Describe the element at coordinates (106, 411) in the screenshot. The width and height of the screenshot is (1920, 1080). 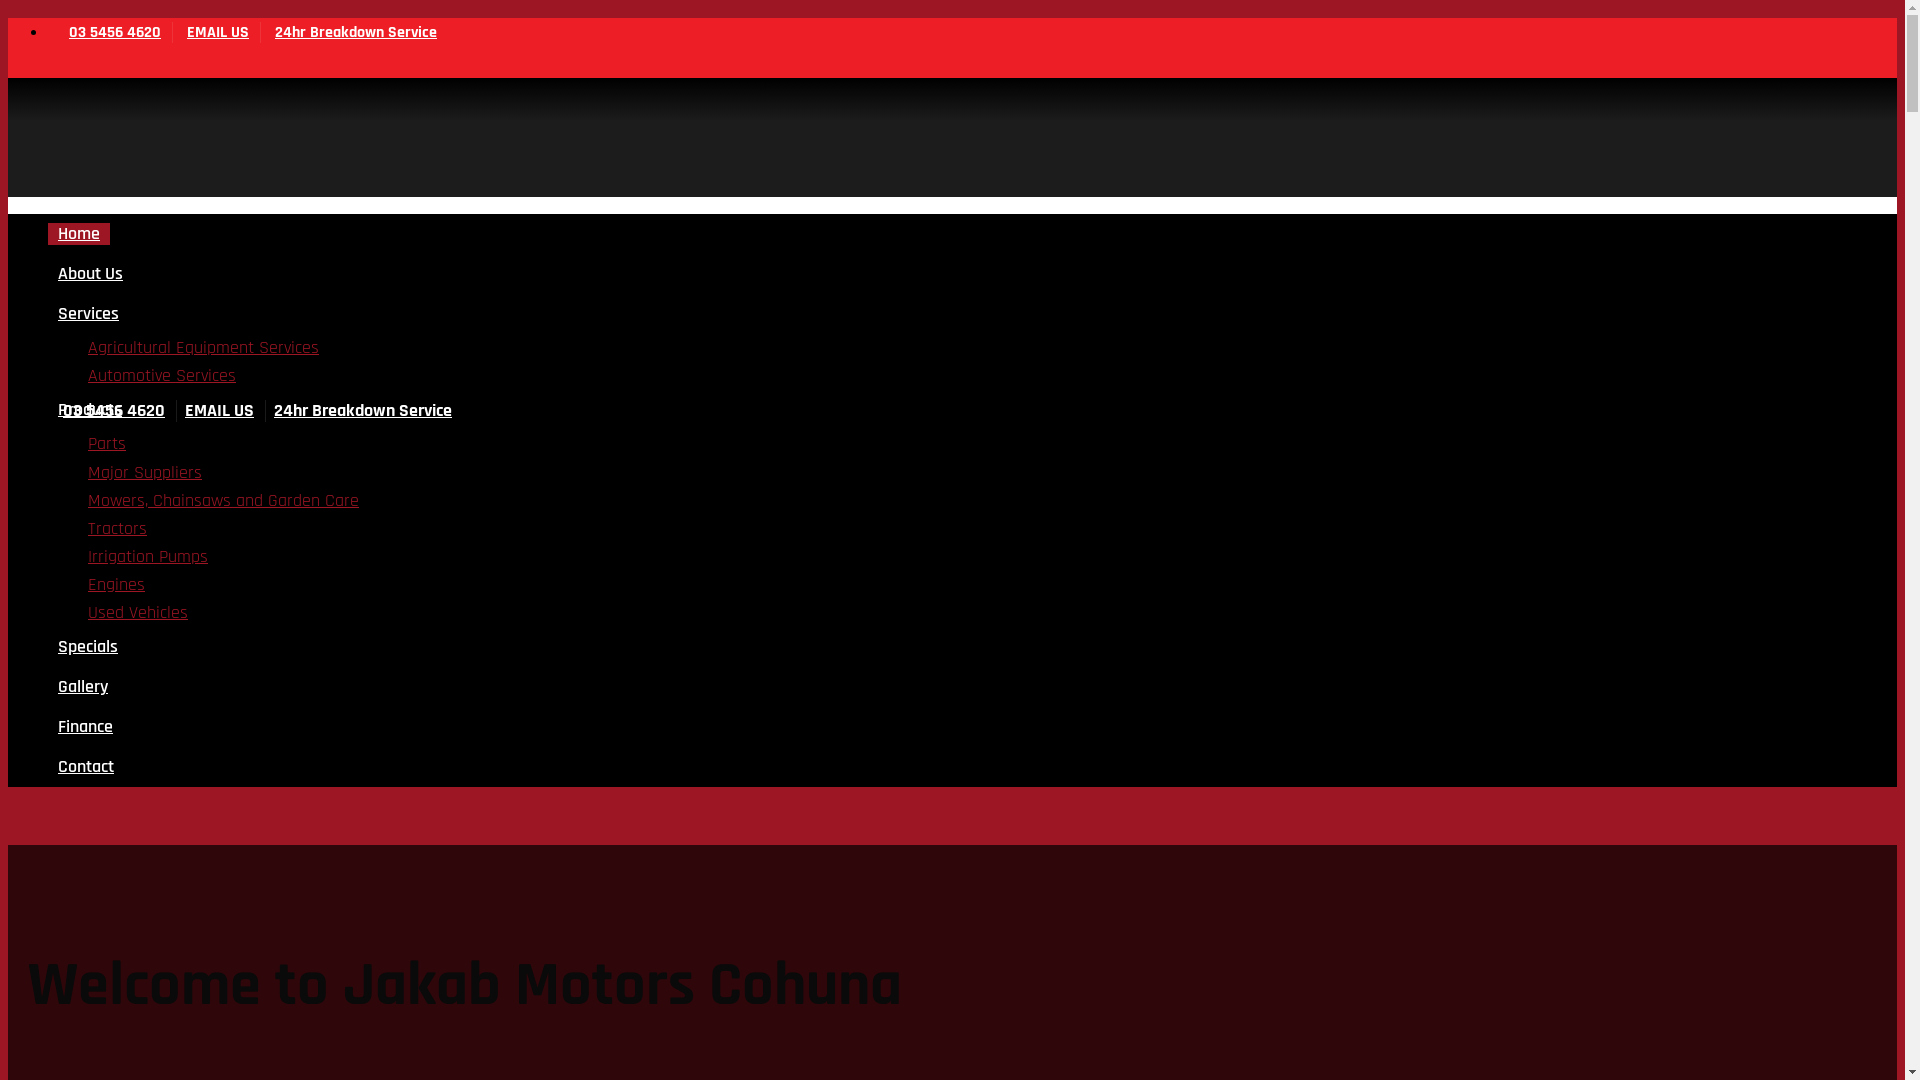
I see `03 5456 4620` at that location.